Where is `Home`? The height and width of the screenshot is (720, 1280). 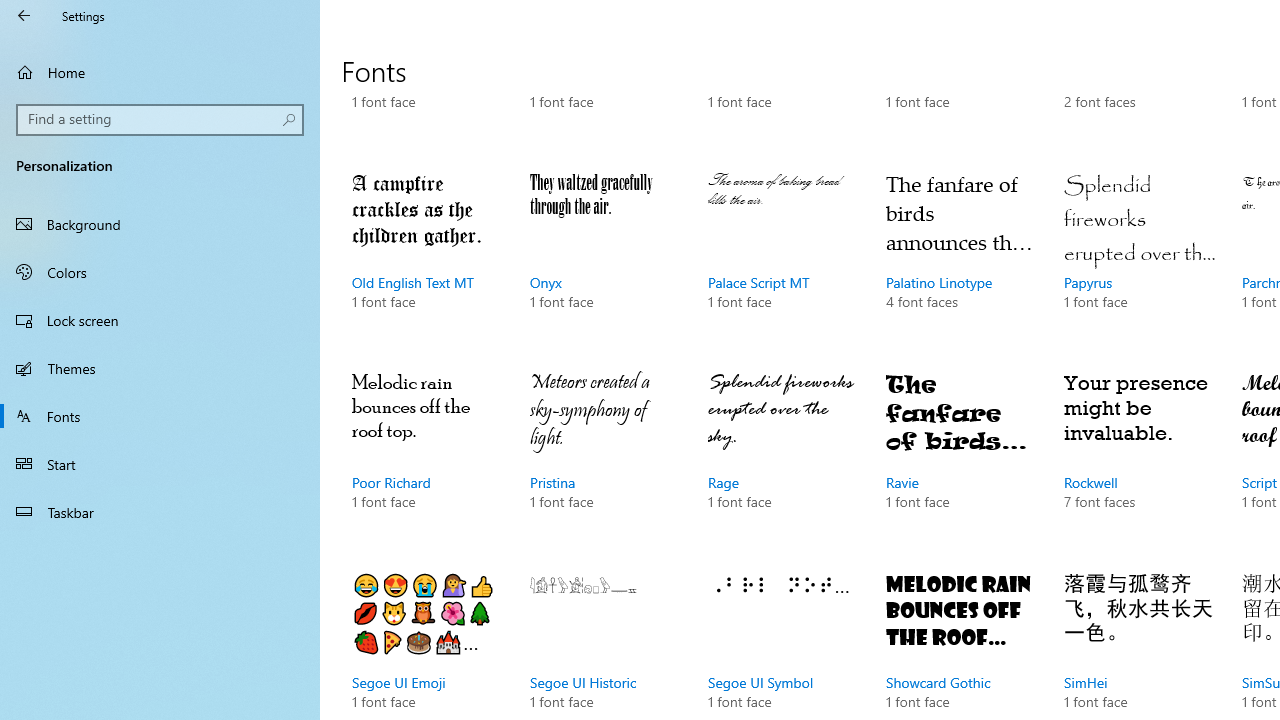 Home is located at coordinates (160, 72).